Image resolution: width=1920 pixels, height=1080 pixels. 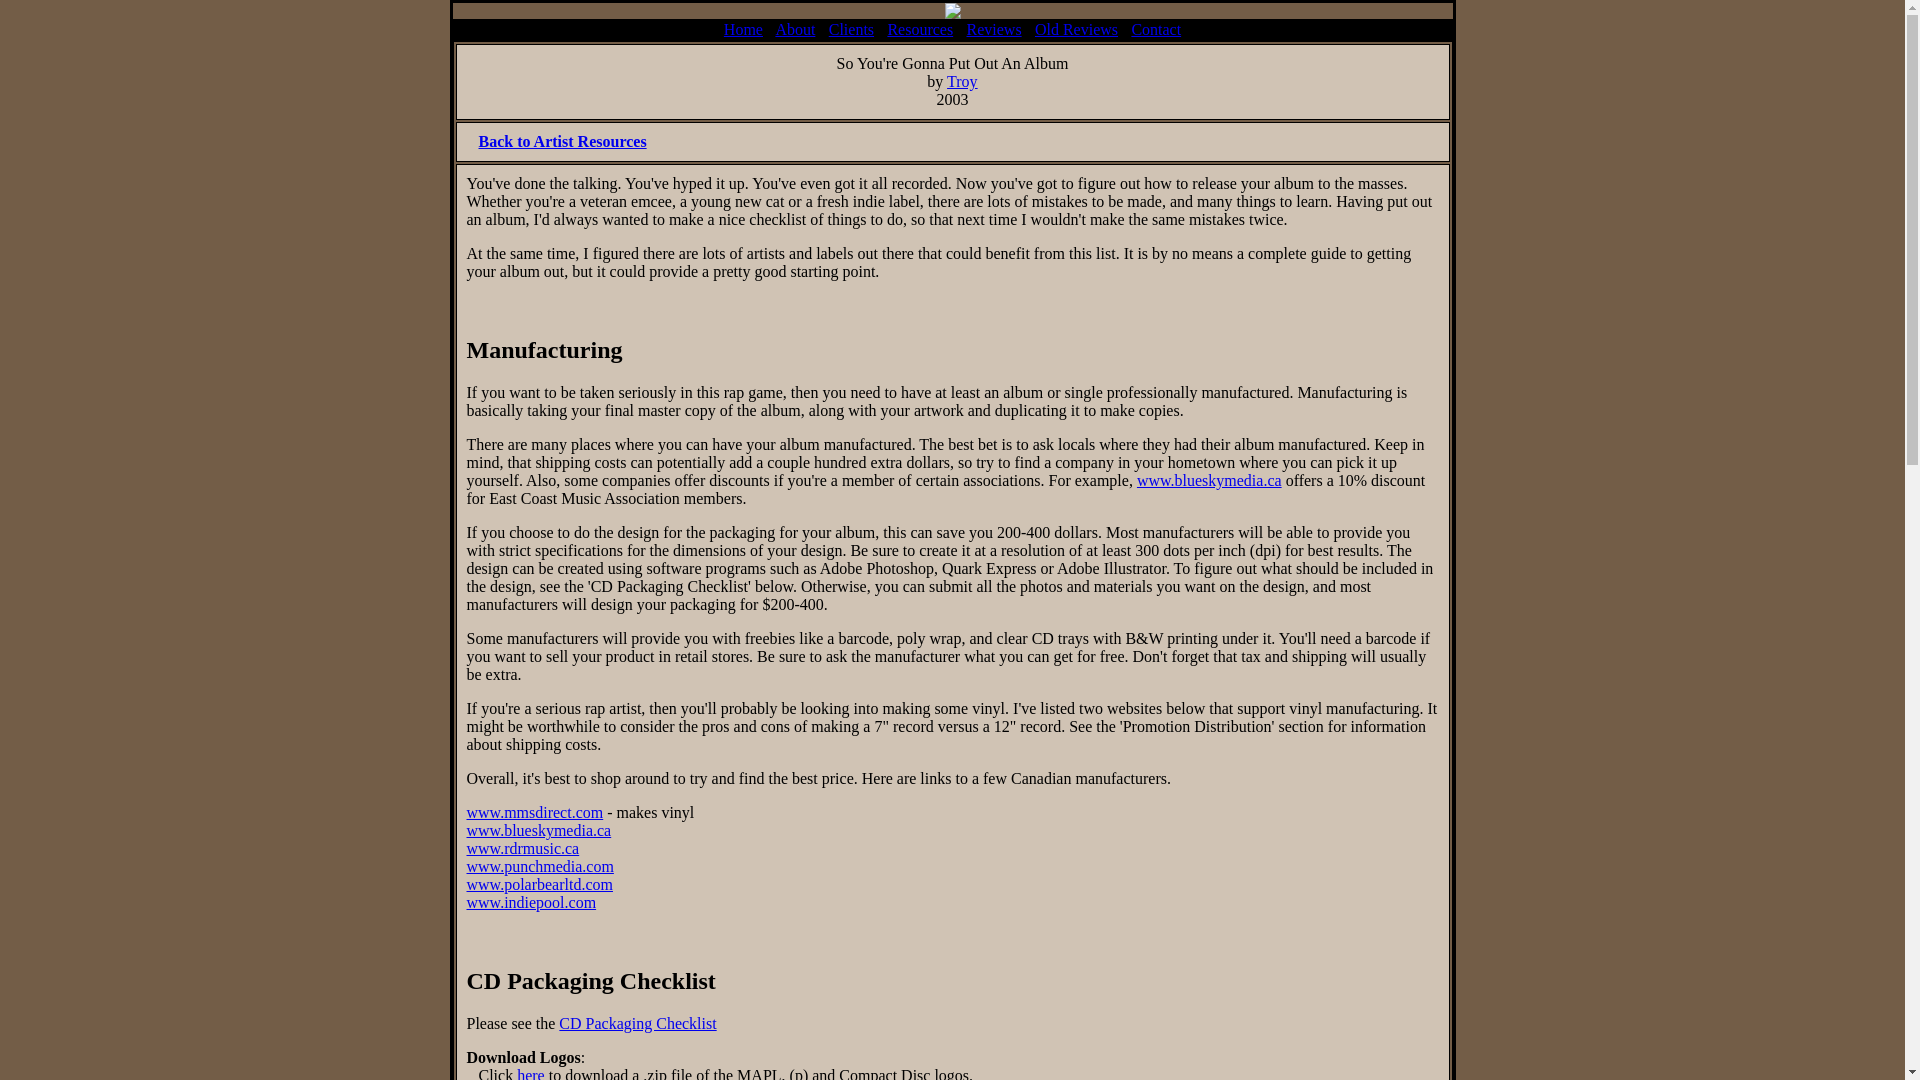 What do you see at coordinates (1155, 28) in the screenshot?
I see `Contact` at bounding box center [1155, 28].